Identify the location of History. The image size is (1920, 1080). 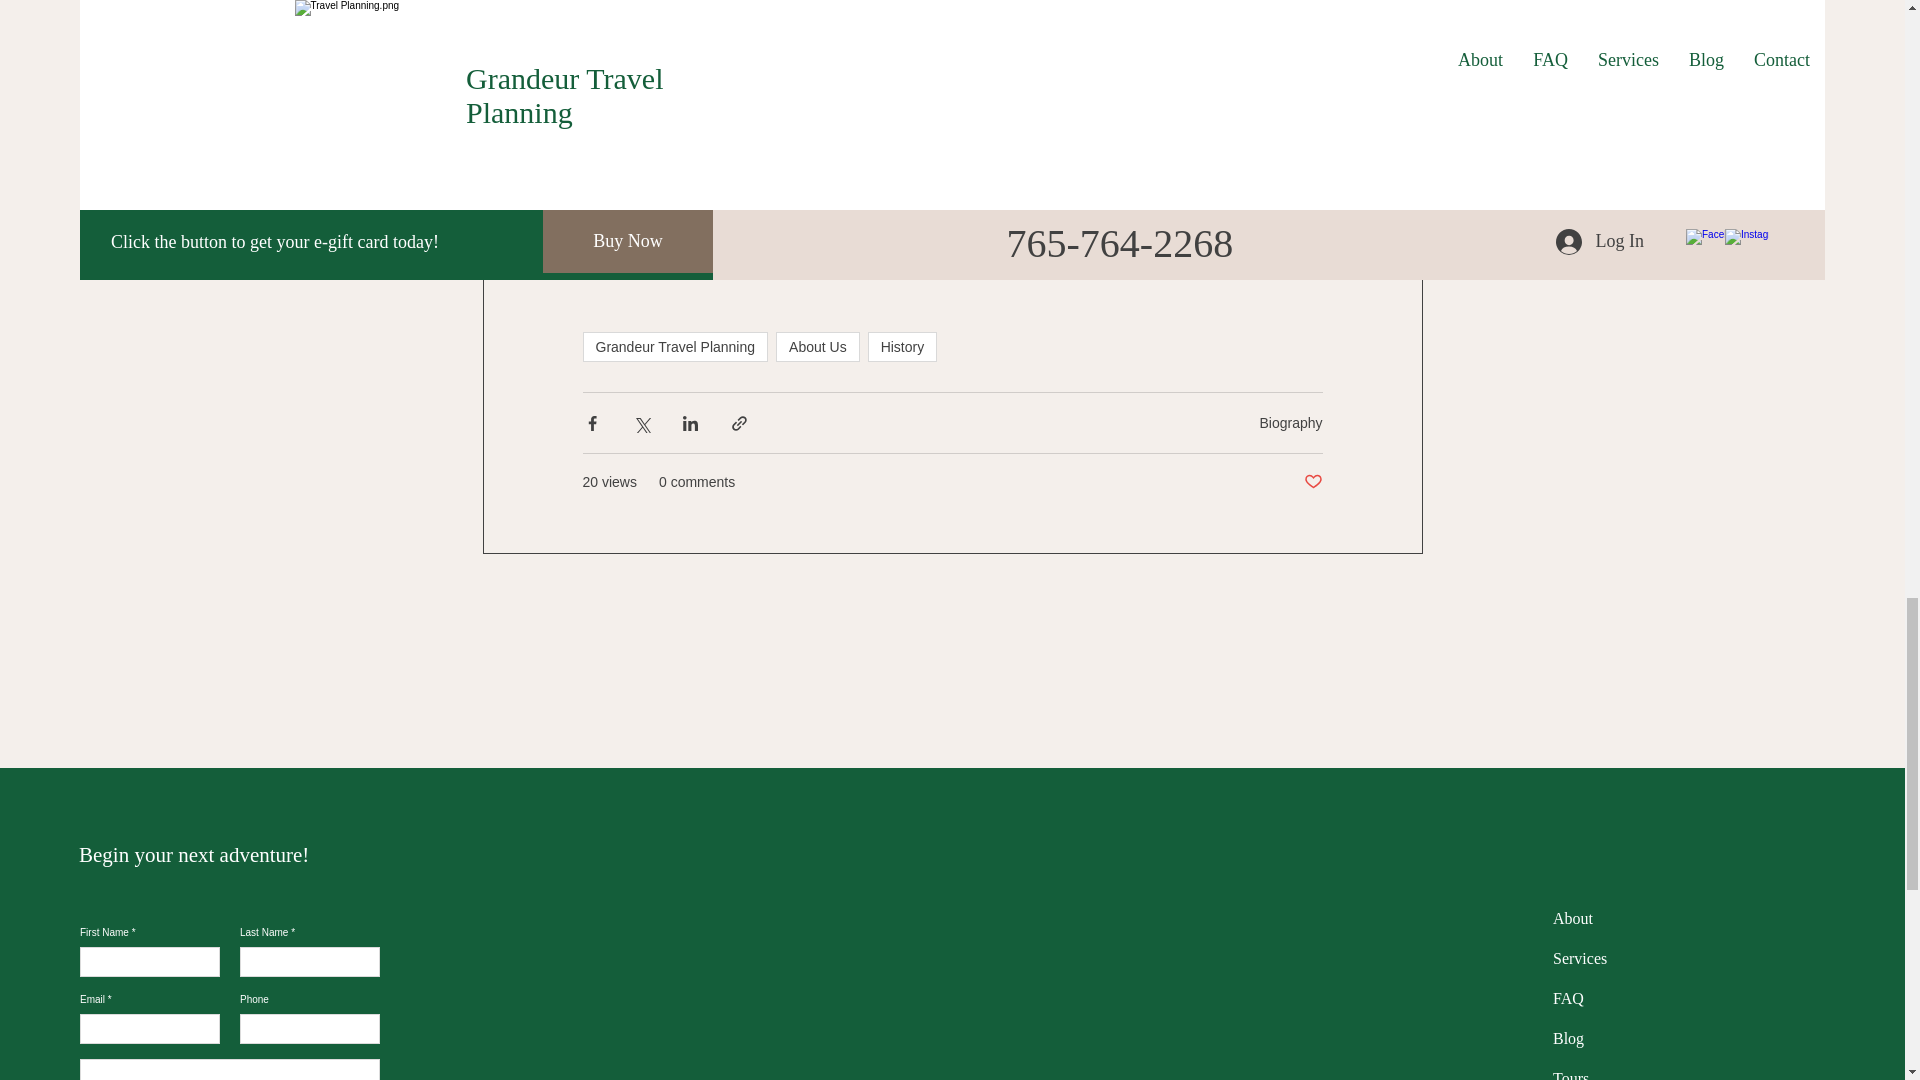
(902, 346).